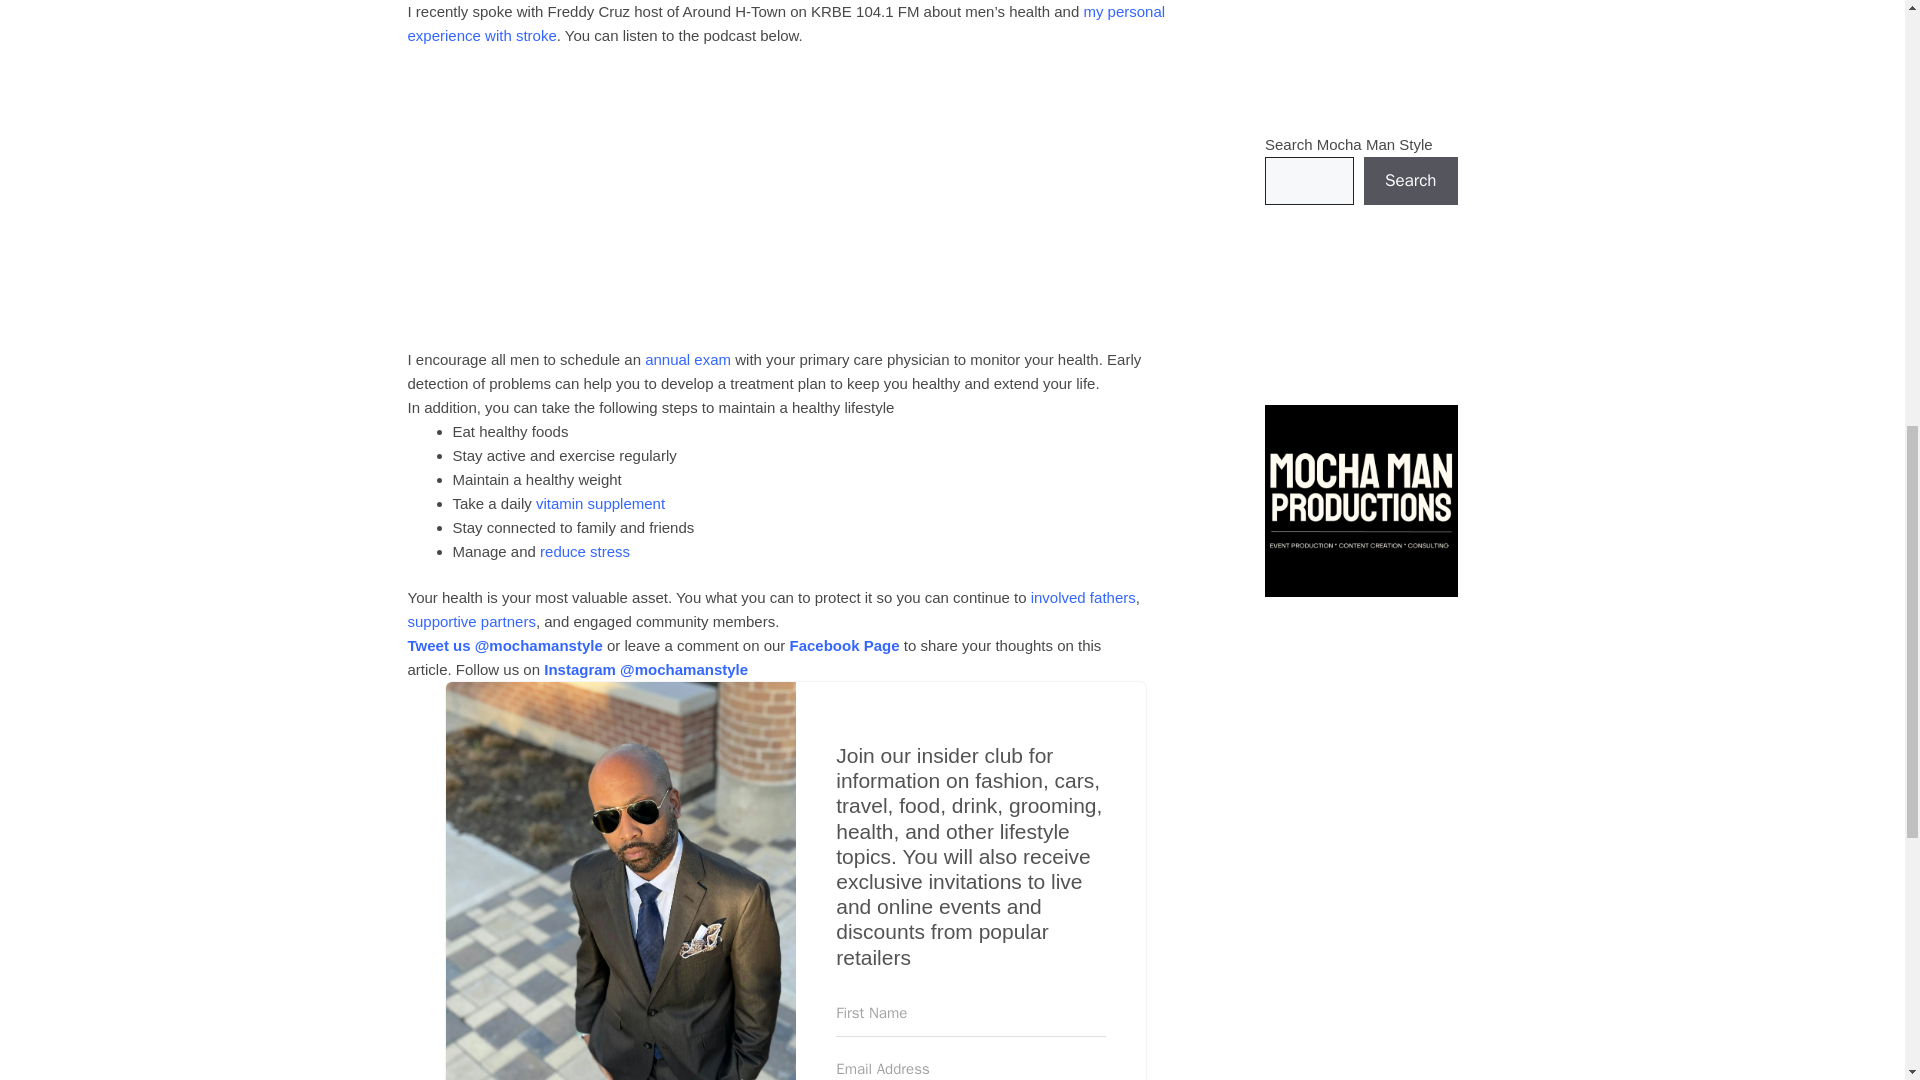 This screenshot has height=1080, width=1920. What do you see at coordinates (757, 197) in the screenshot?
I see `Audioboom player` at bounding box center [757, 197].